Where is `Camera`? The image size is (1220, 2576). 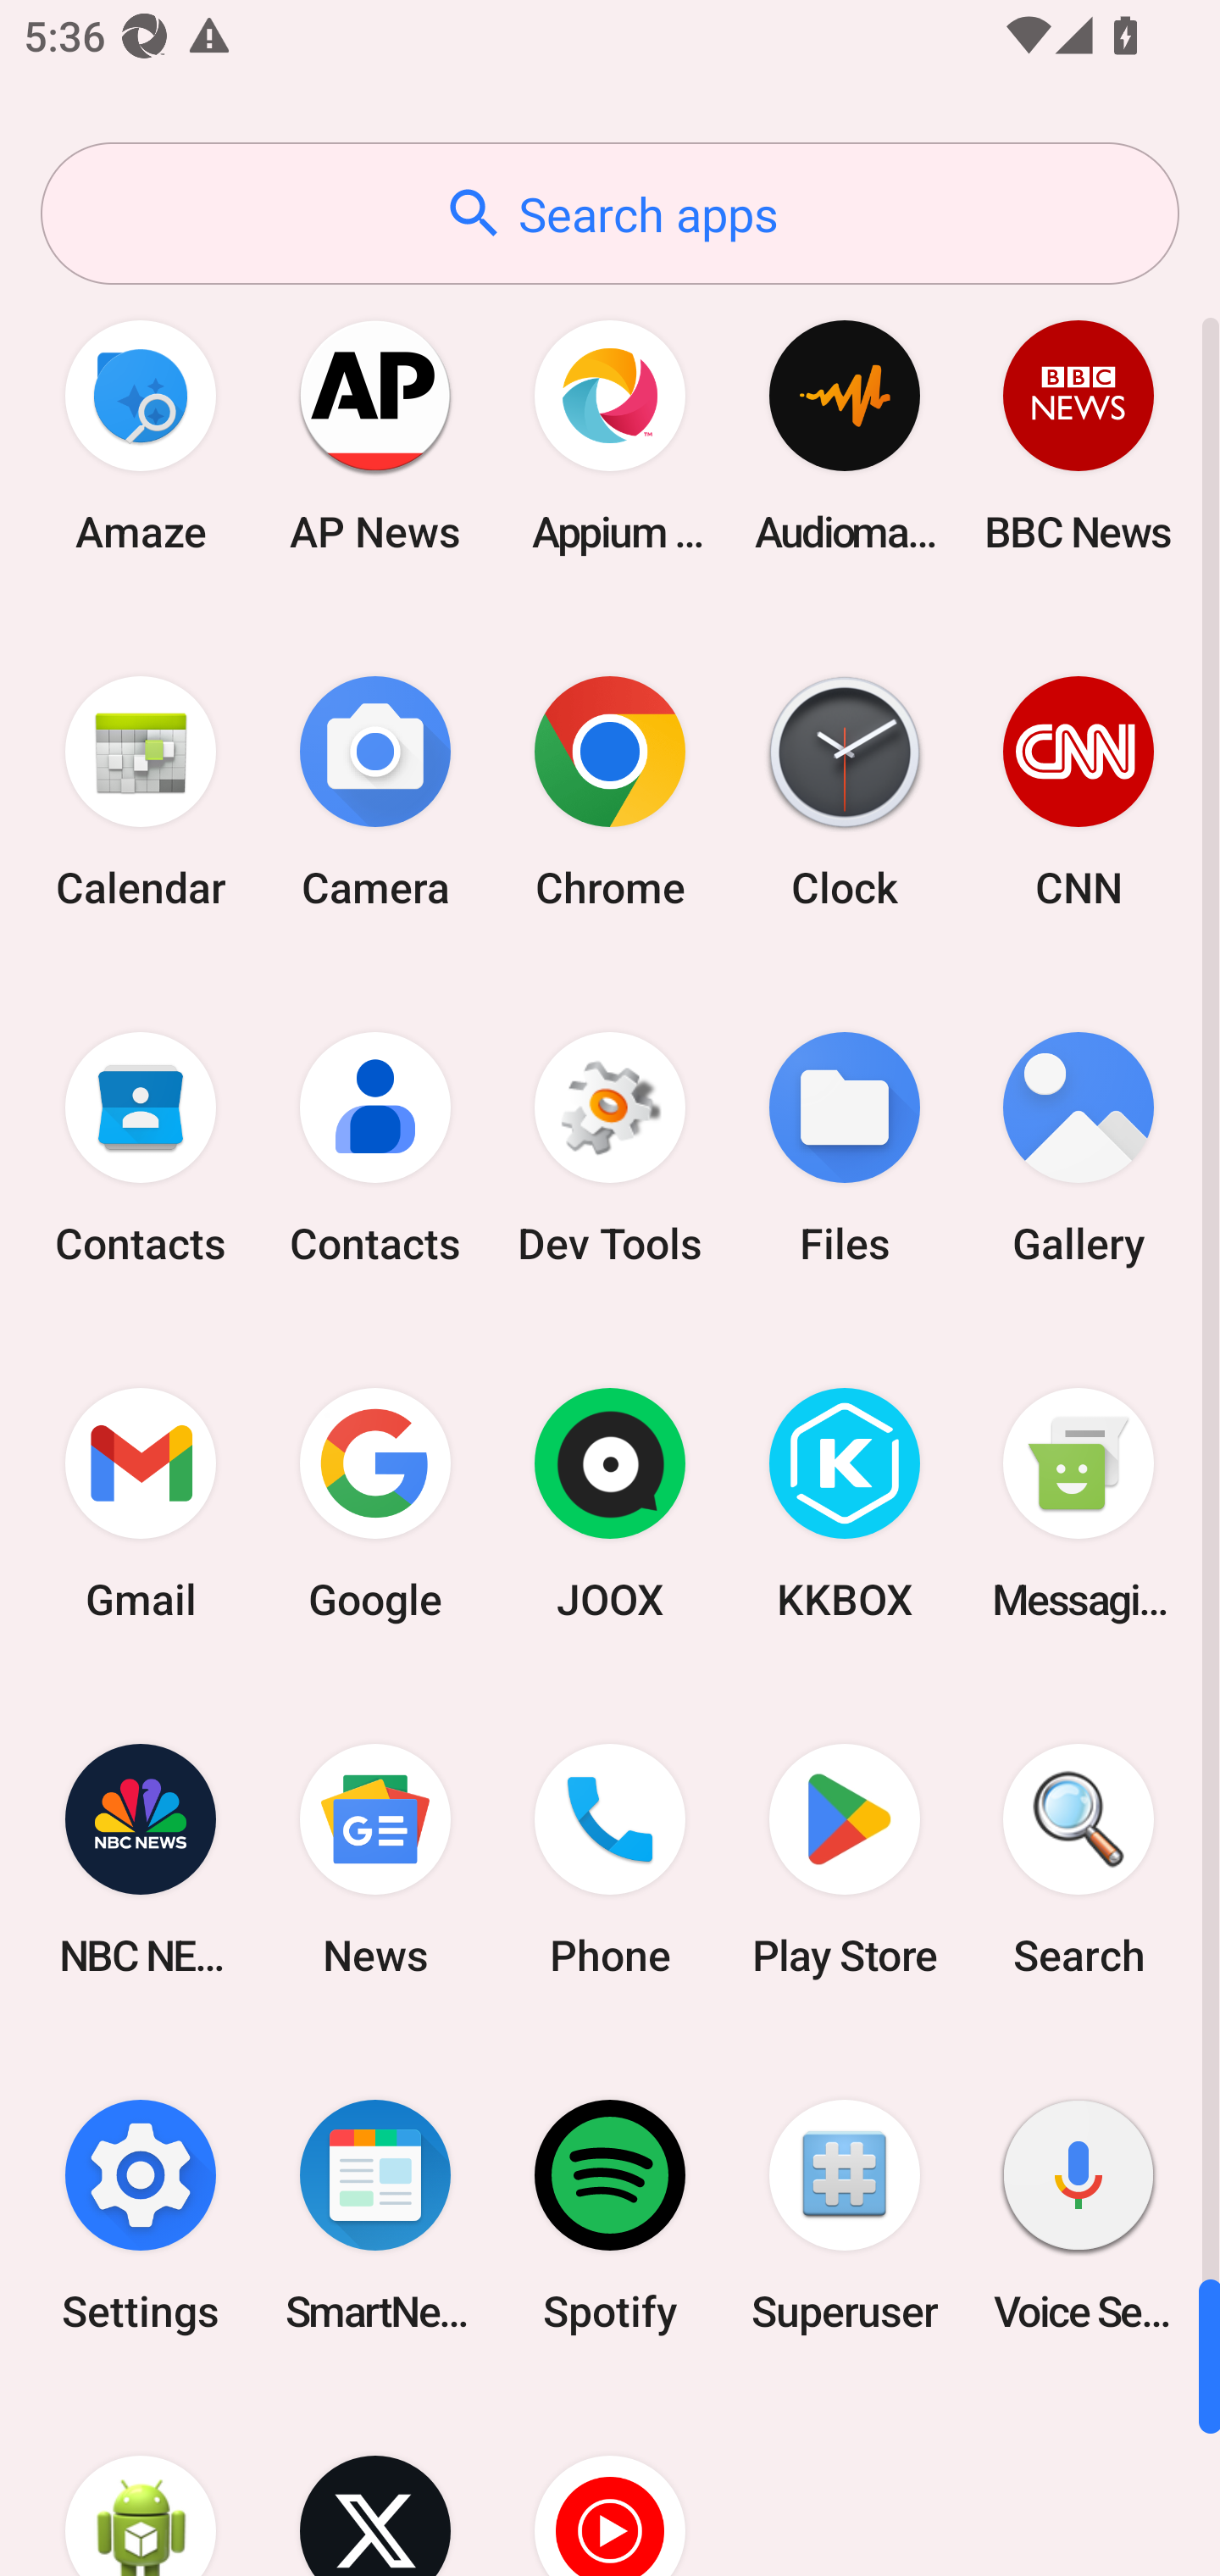
Camera is located at coordinates (375, 791).